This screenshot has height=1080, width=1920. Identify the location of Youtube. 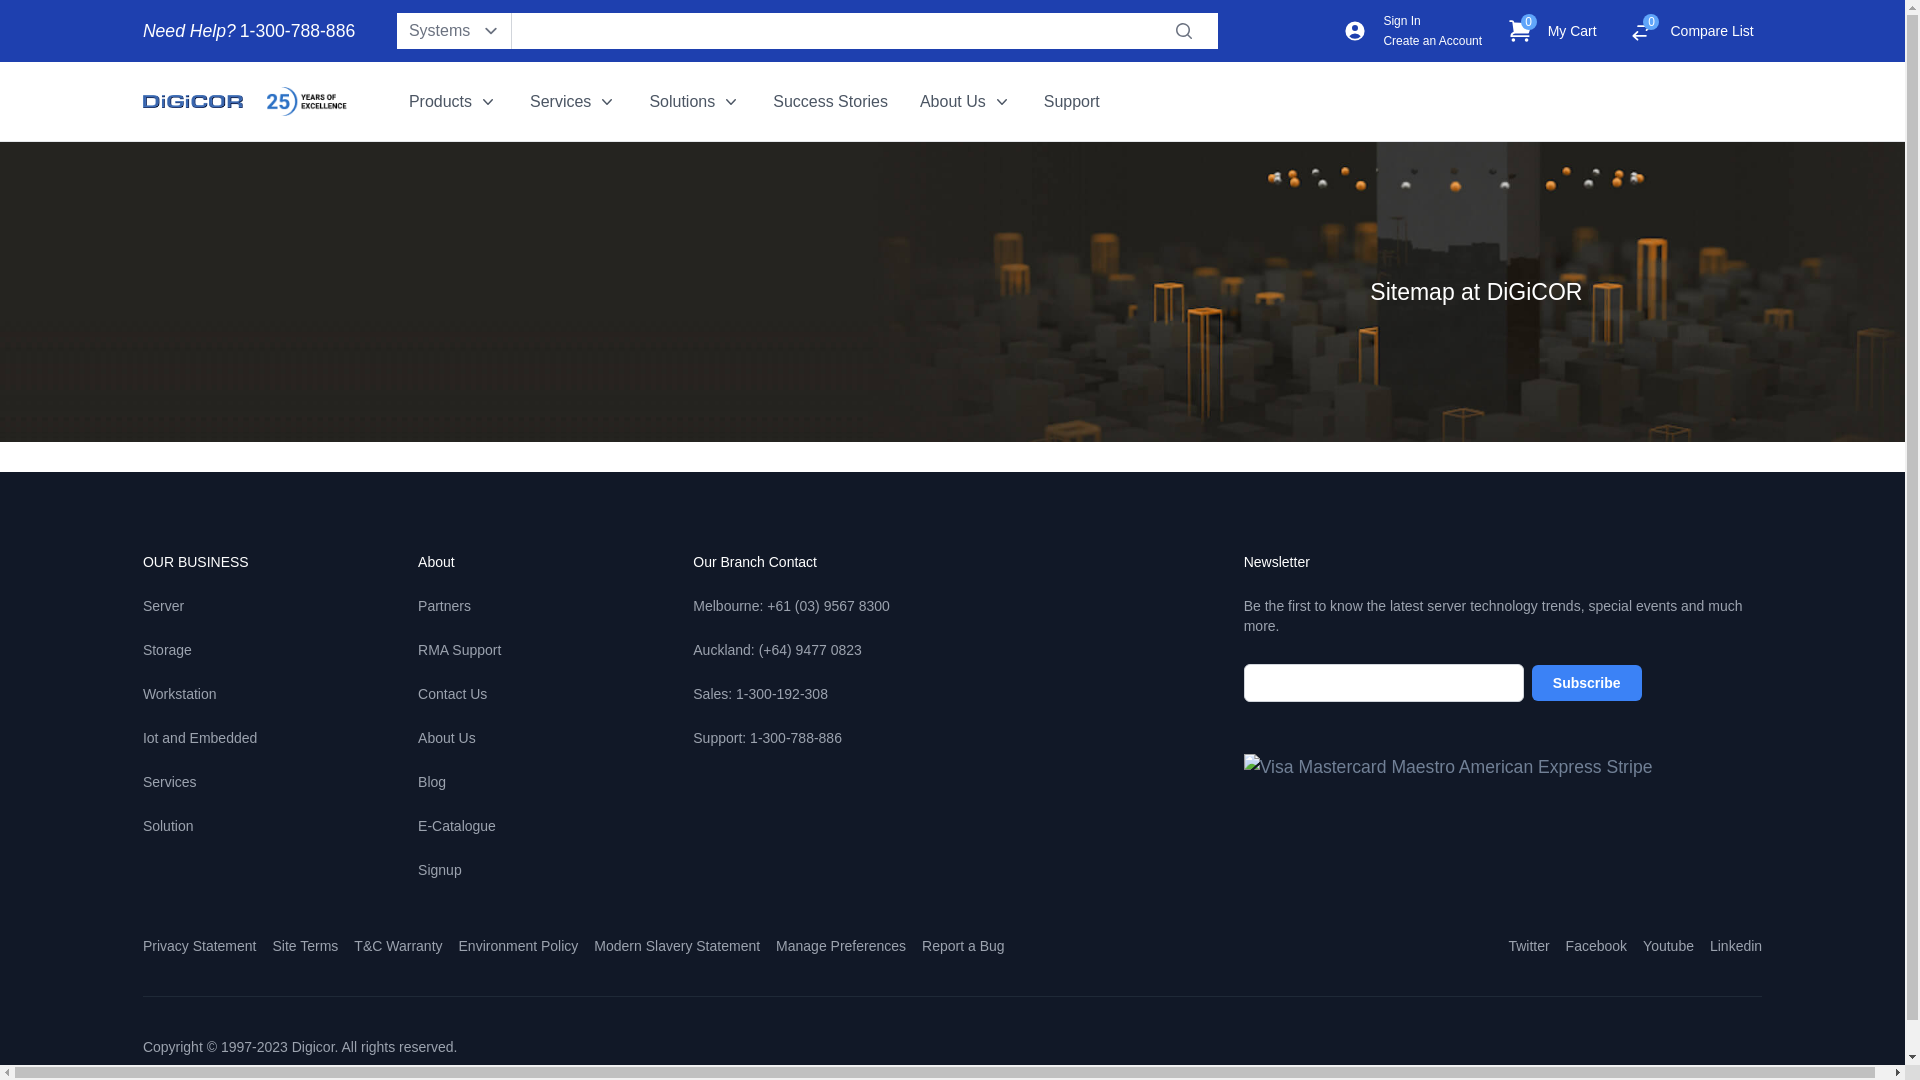
(1668, 946).